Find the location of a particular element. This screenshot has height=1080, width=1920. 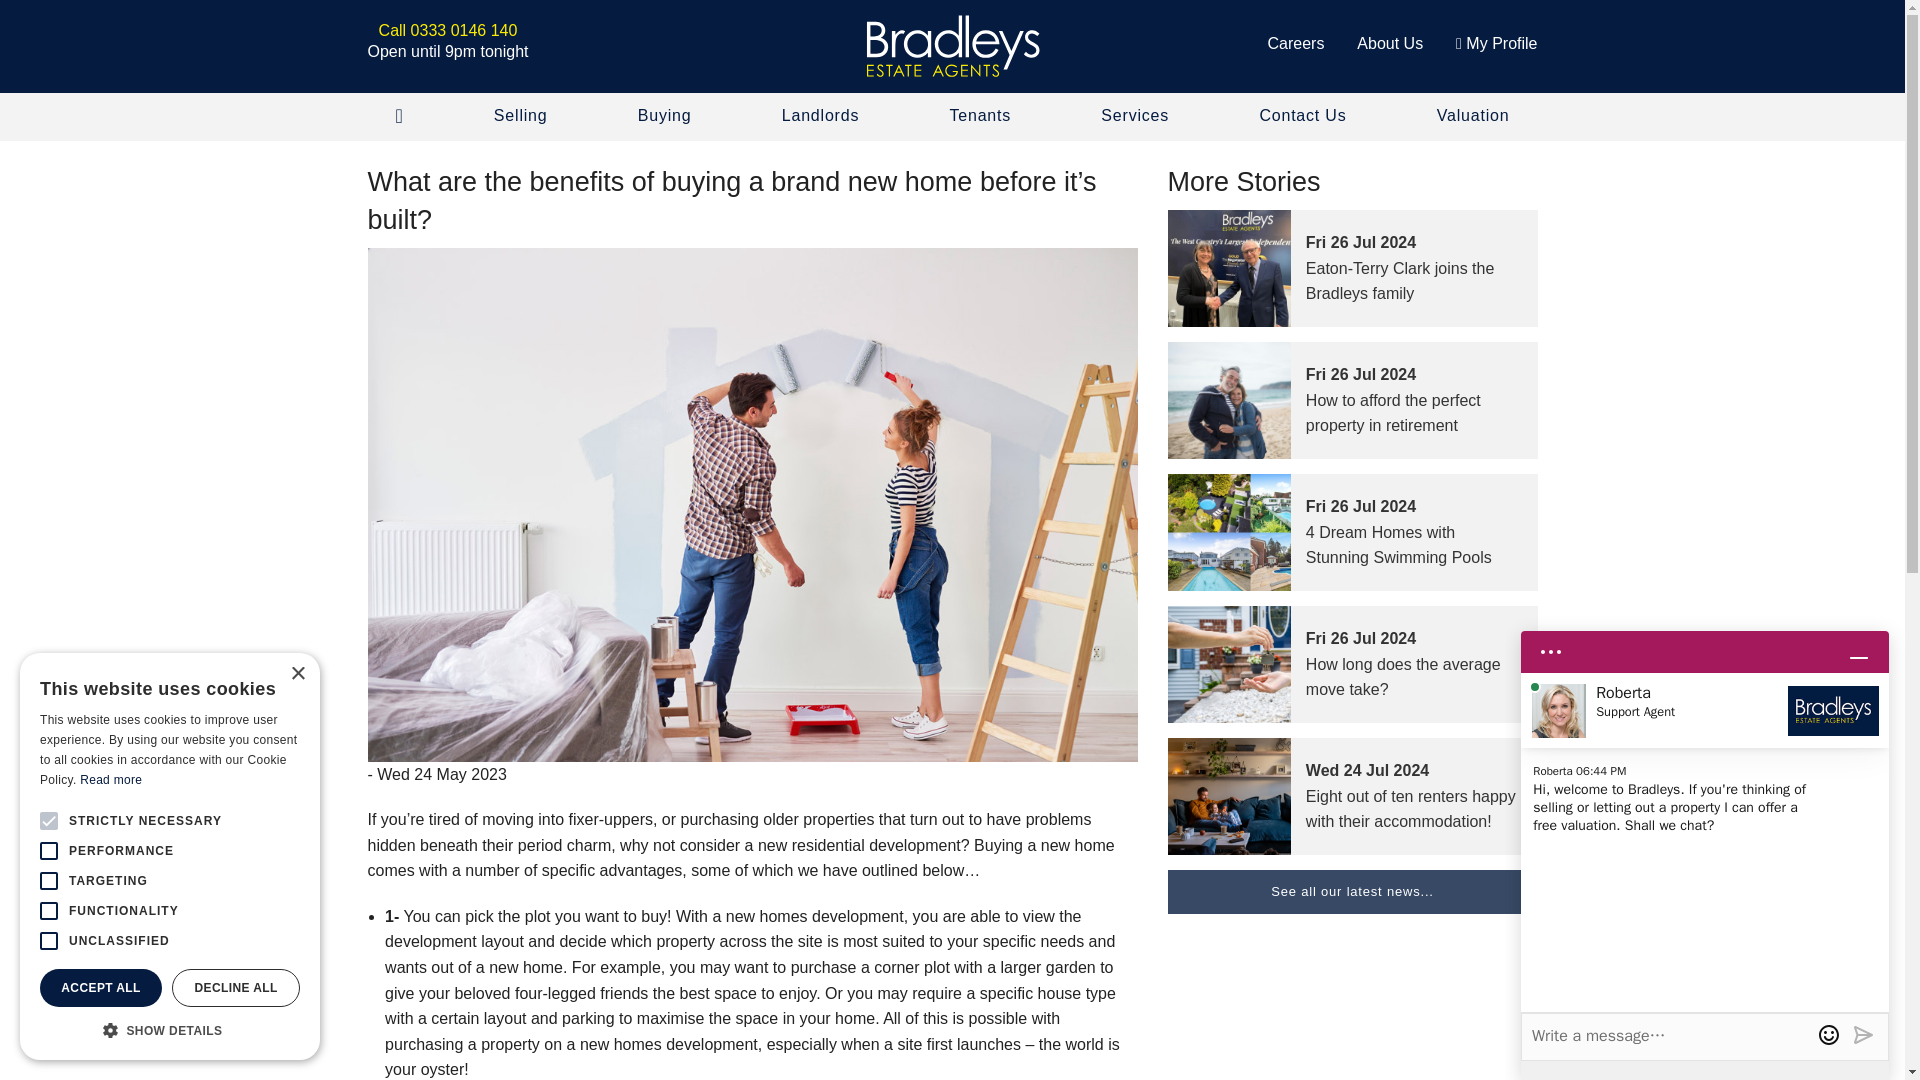

Selling is located at coordinates (521, 116).